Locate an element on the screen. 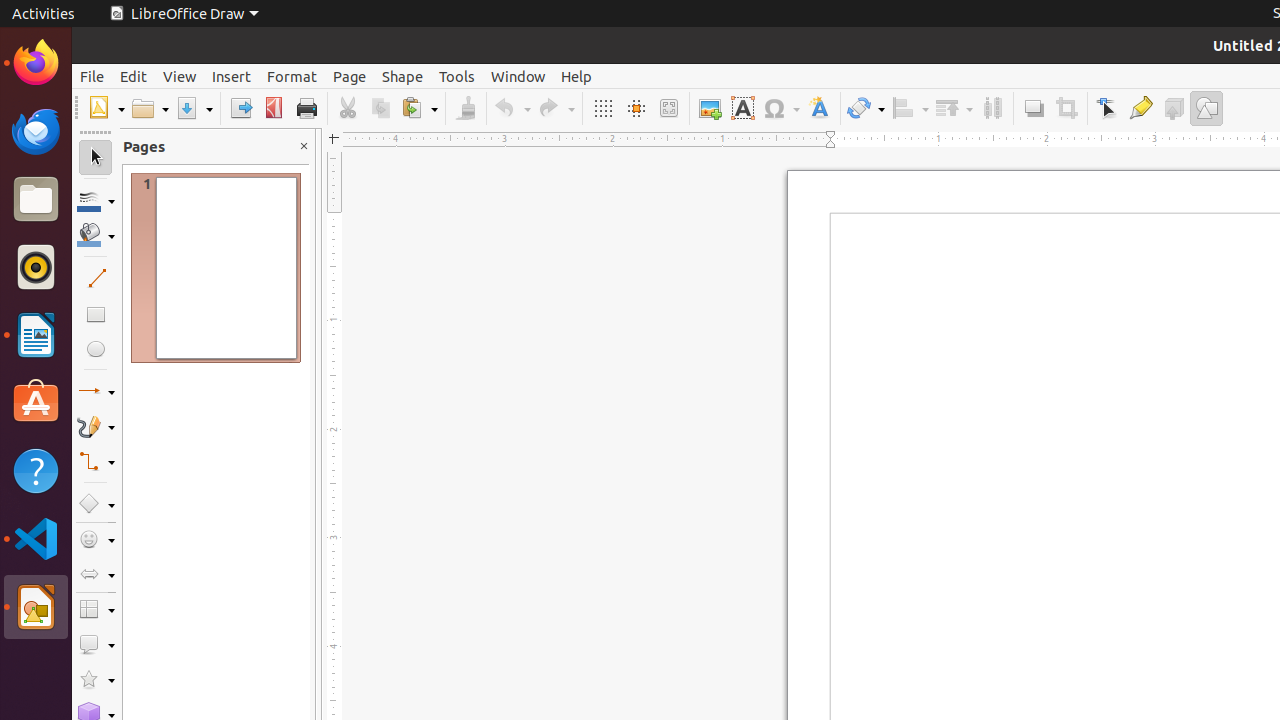  Paste is located at coordinates (419, 108).